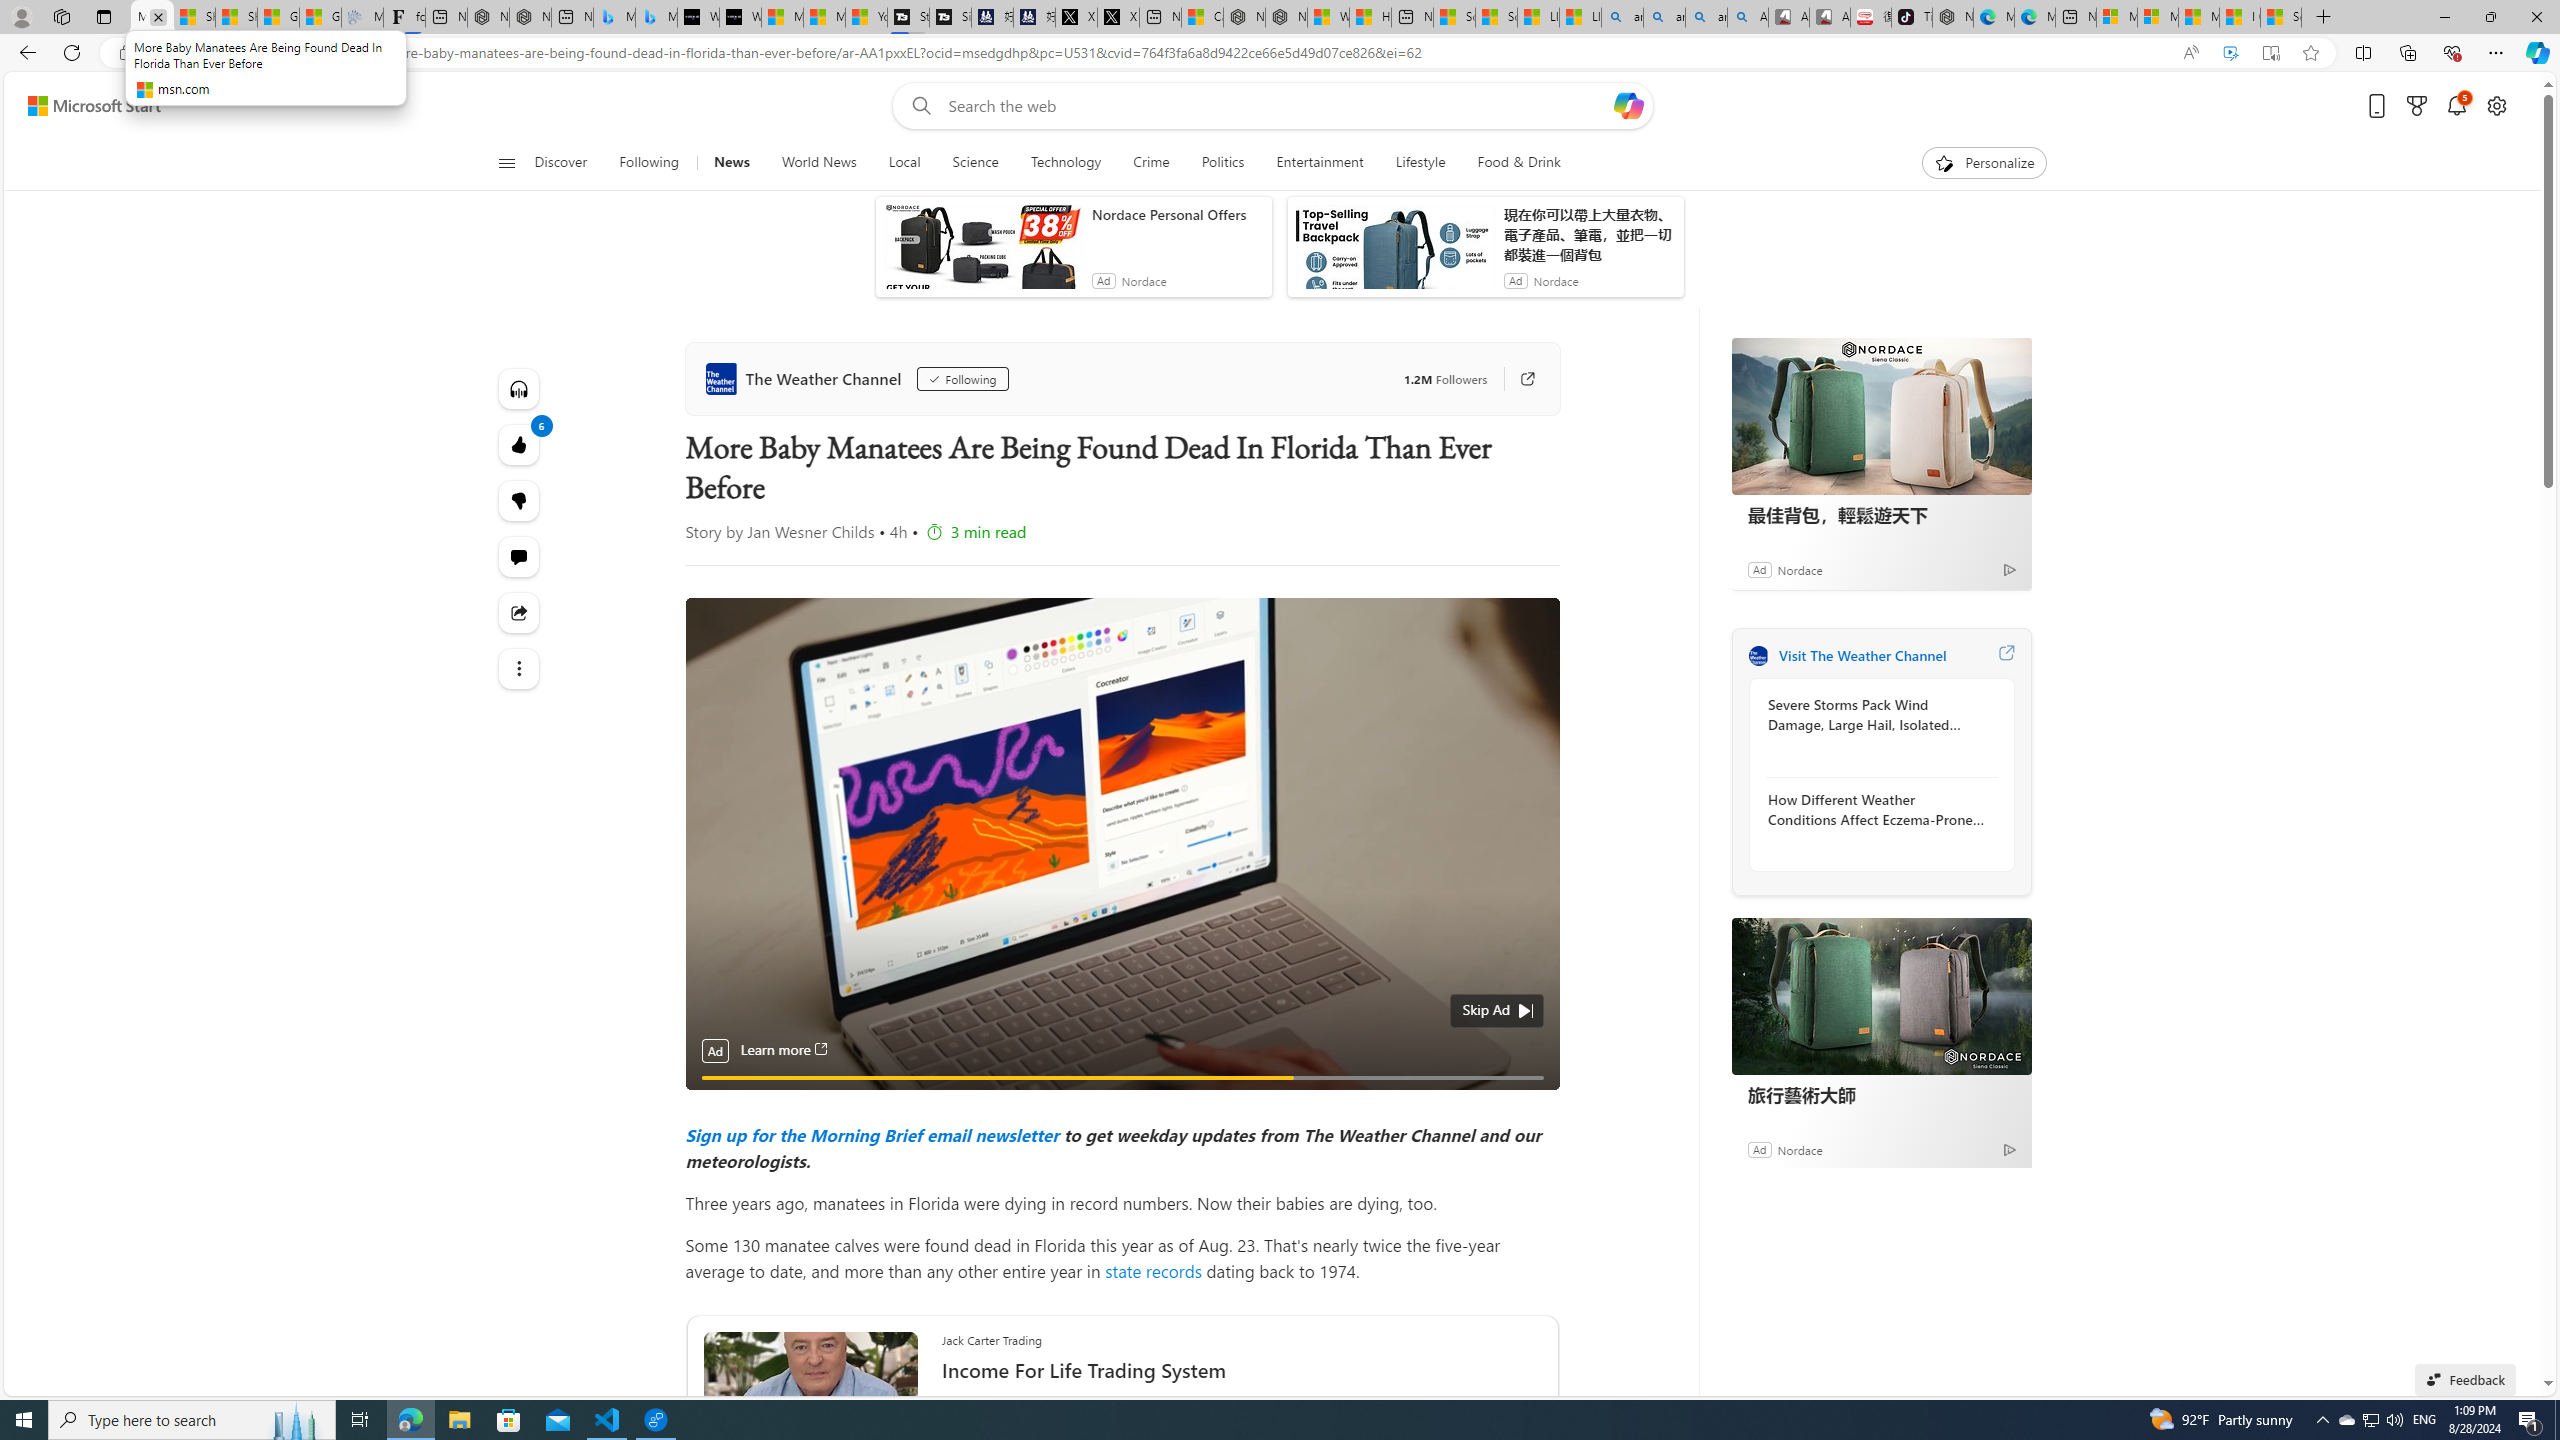 This screenshot has width=2560, height=1440. I want to click on video progress bar, so click(1122, 1078).